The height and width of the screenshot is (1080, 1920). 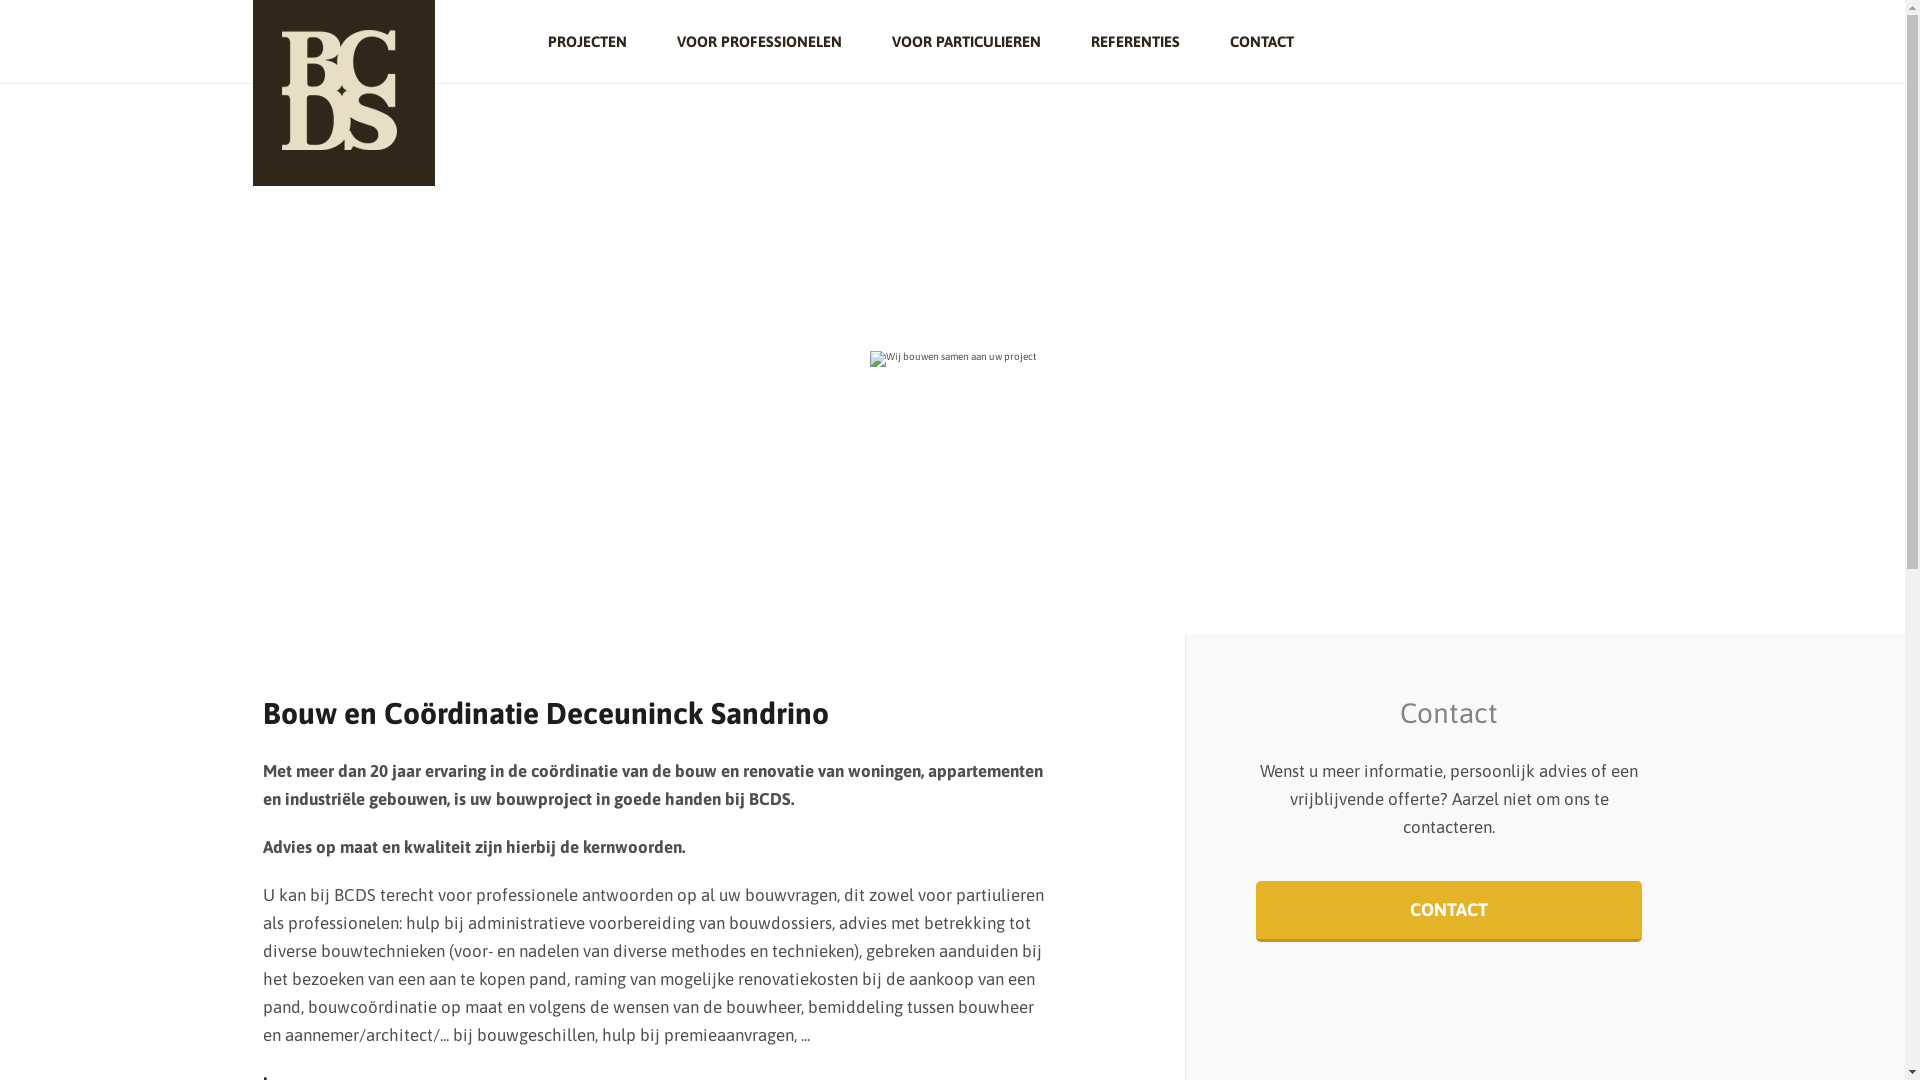 What do you see at coordinates (966, 42) in the screenshot?
I see `VOOR PARTICULIEREN` at bounding box center [966, 42].